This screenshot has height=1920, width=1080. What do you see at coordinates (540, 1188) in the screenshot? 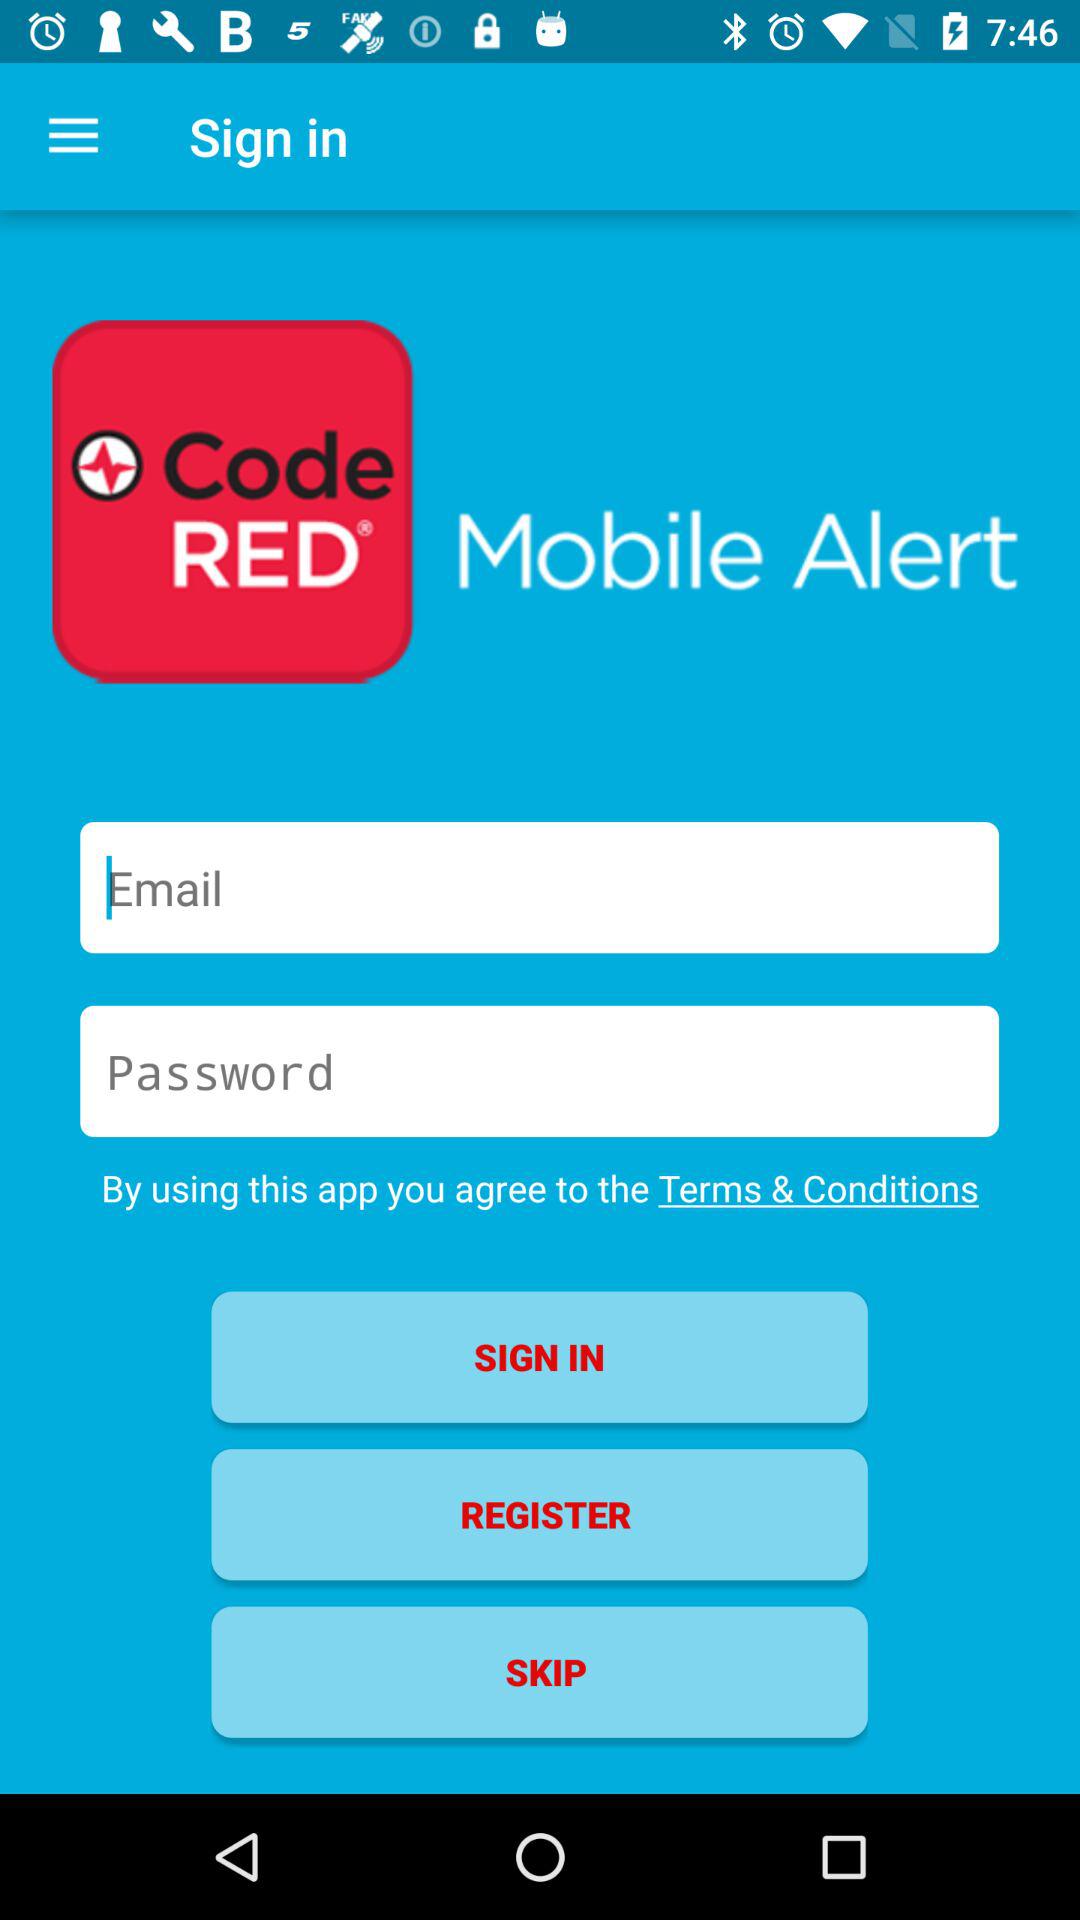
I see `turn off the by using this icon` at bounding box center [540, 1188].